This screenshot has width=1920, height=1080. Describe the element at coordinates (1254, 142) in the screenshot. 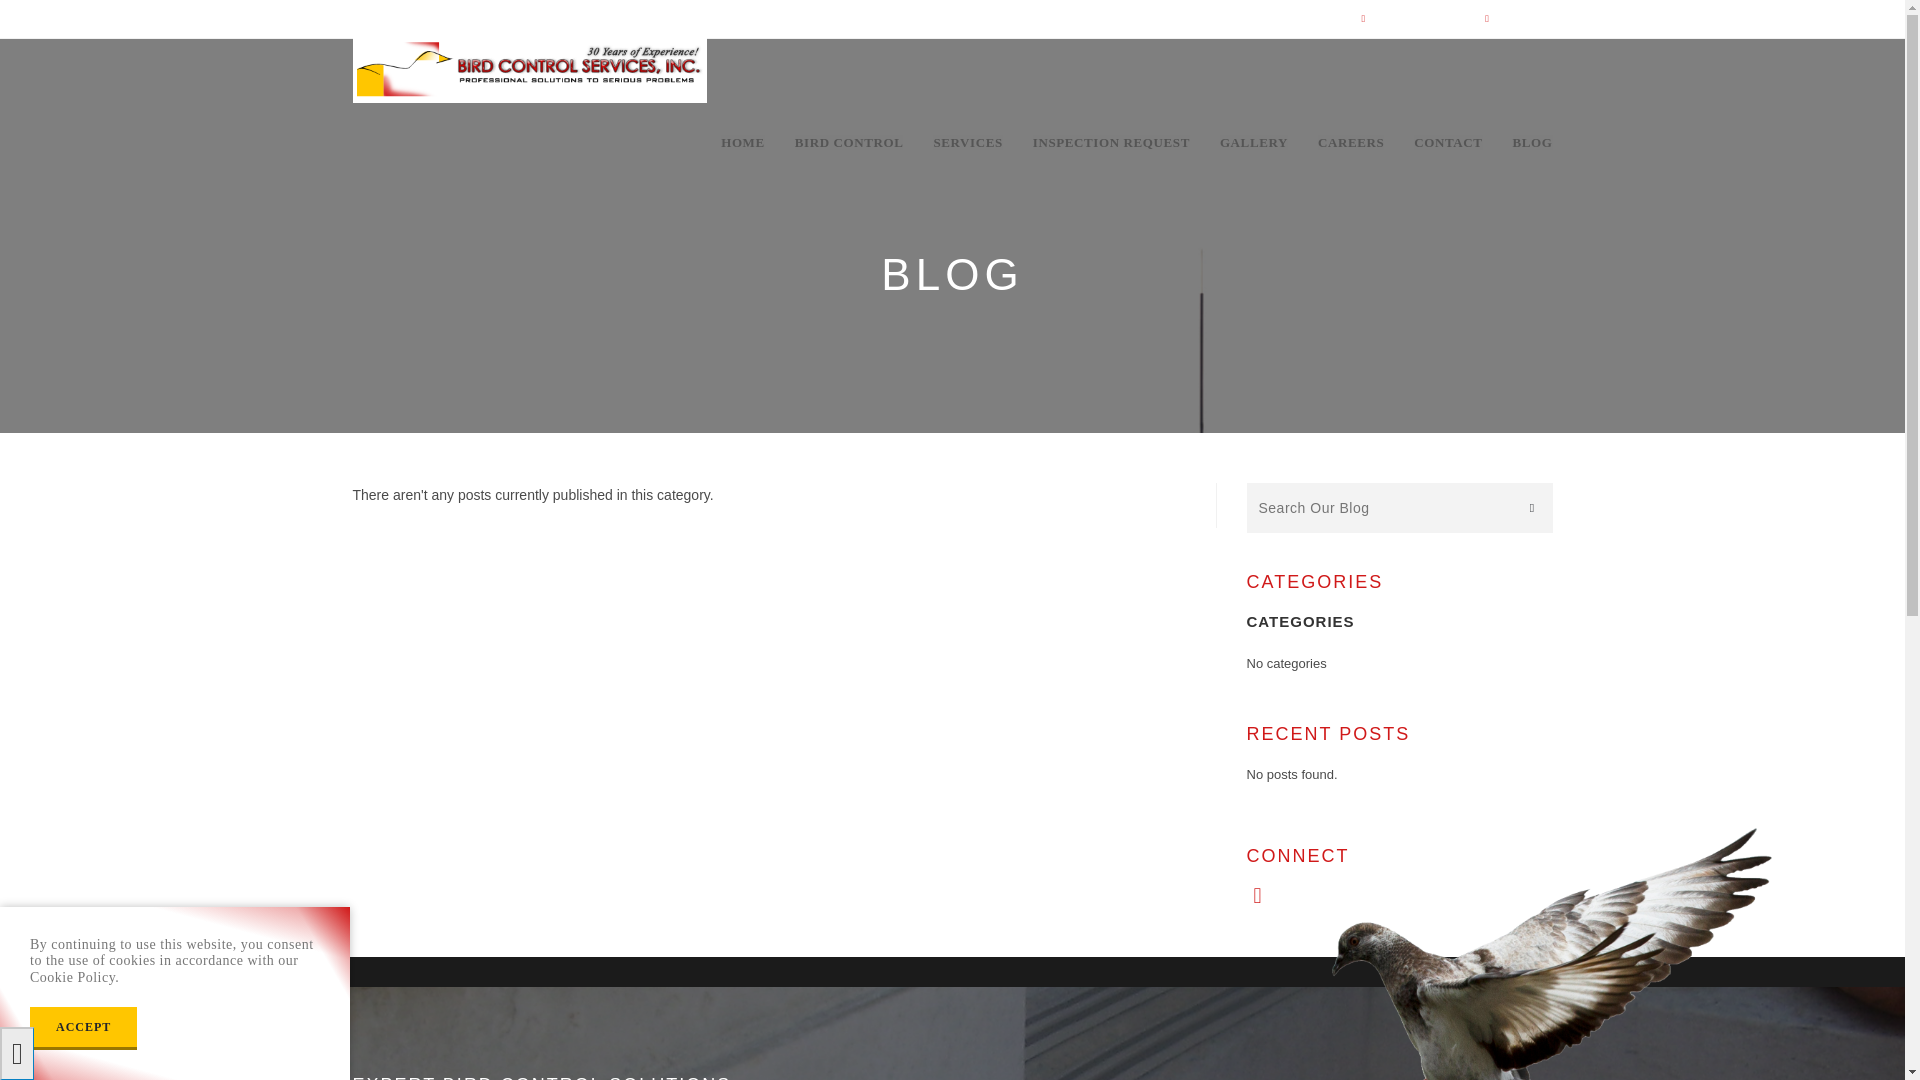

I see `GALLERY` at that location.